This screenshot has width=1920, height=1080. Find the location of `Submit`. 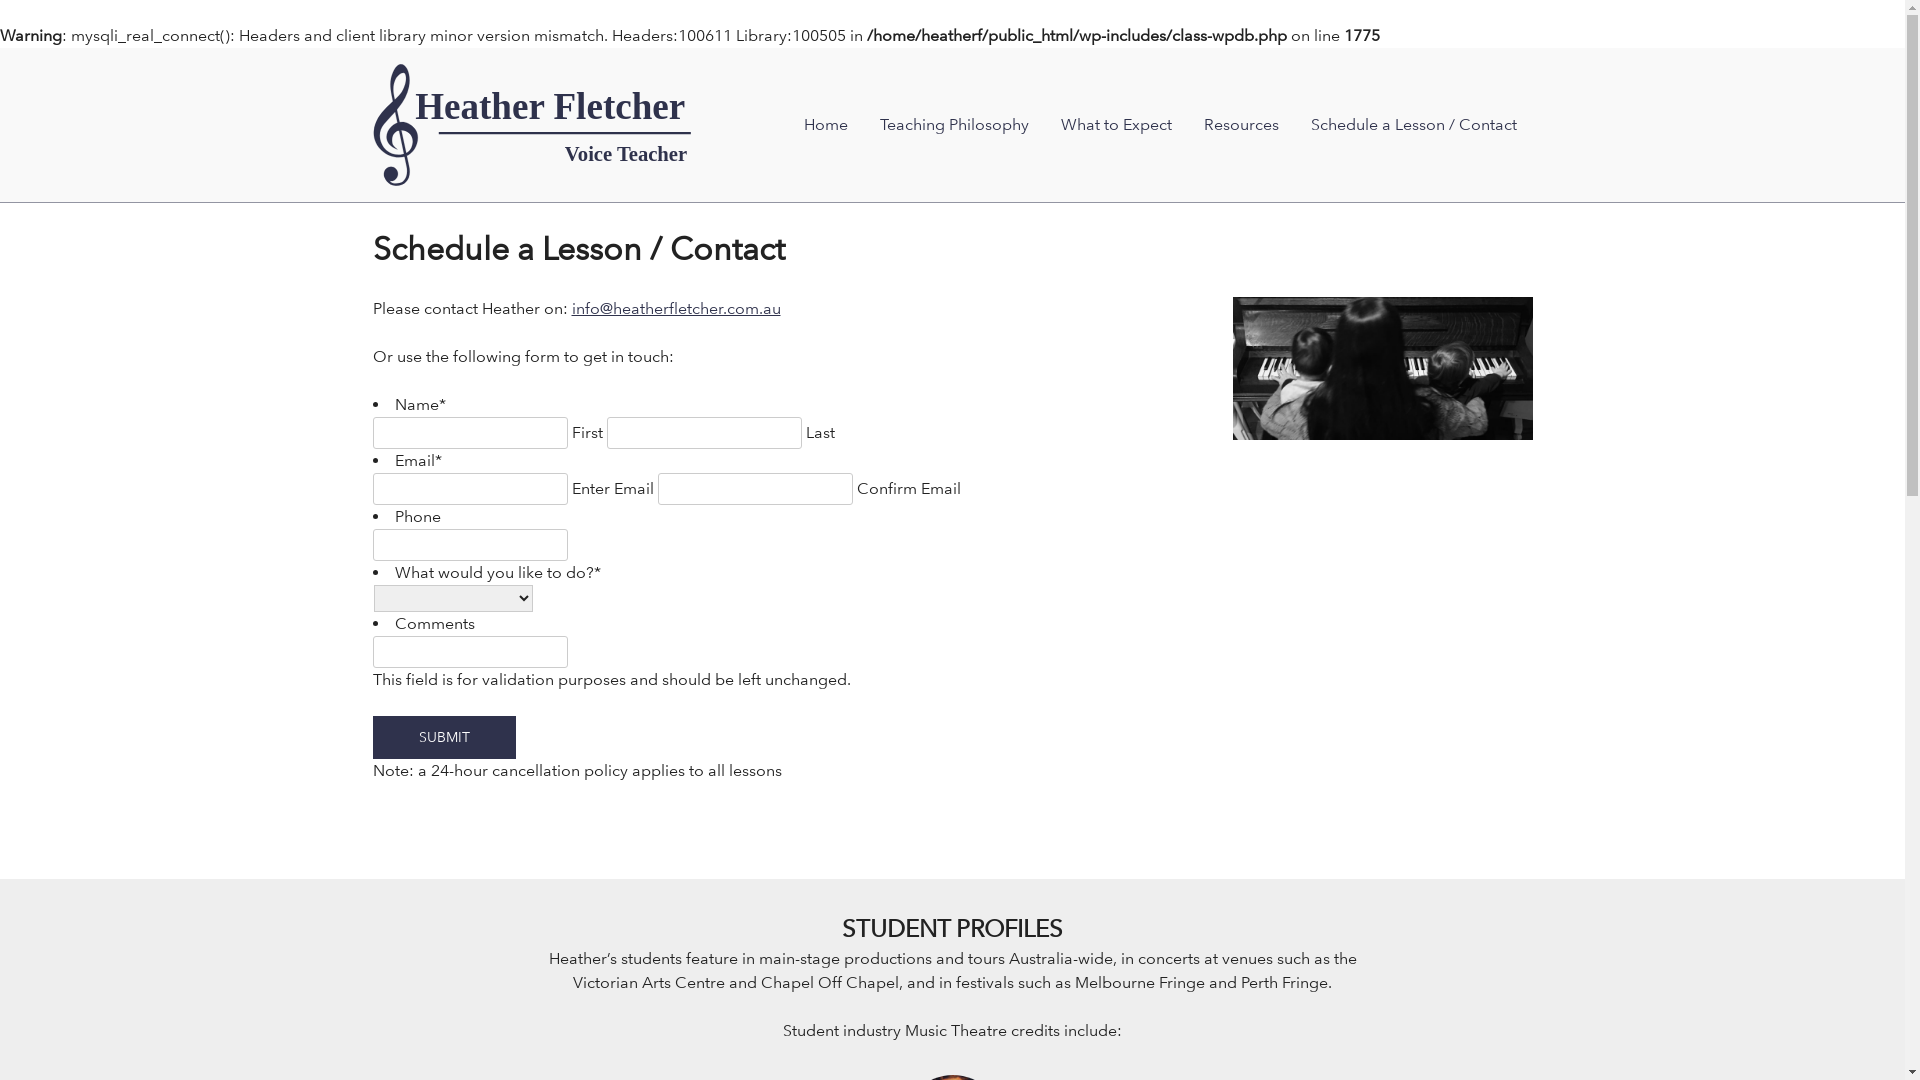

Submit is located at coordinates (444, 737).